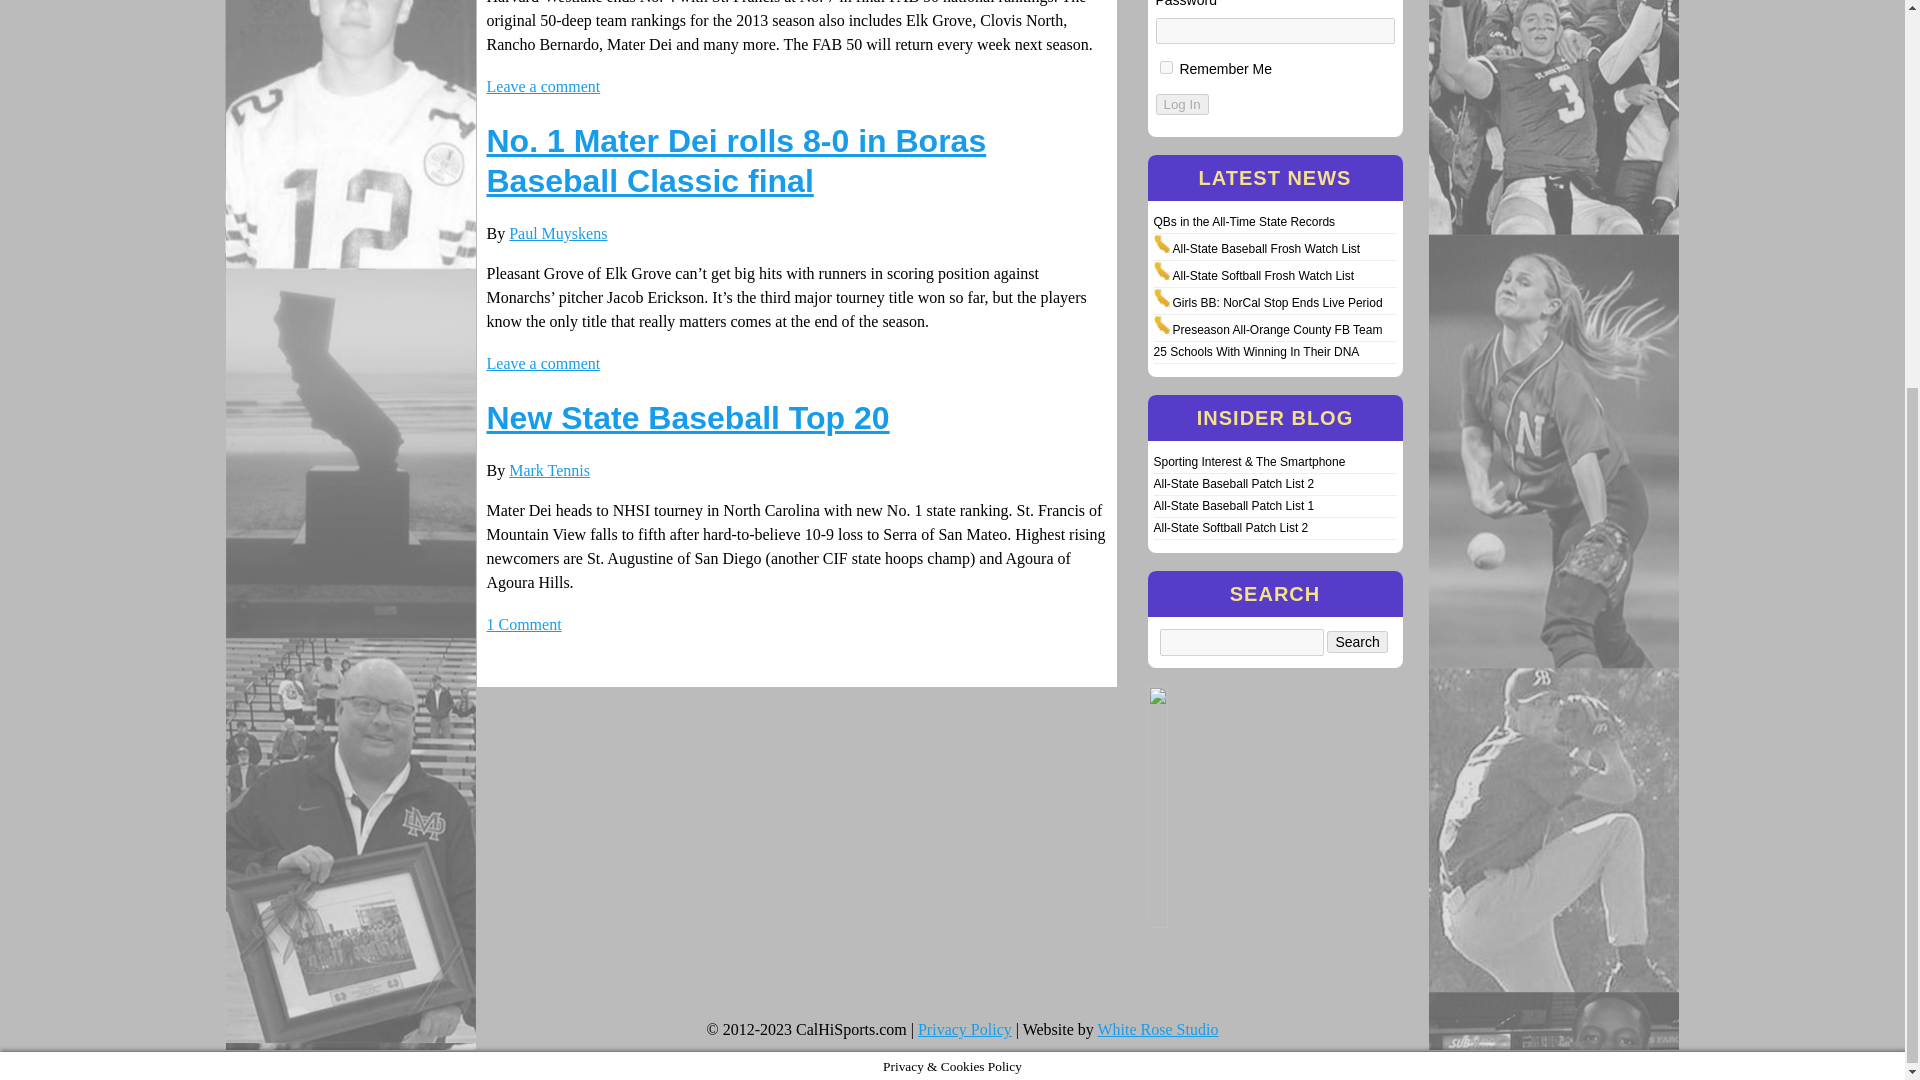  Describe the element at coordinates (686, 418) in the screenshot. I see `Permalink to New State Baseball Top 20` at that location.